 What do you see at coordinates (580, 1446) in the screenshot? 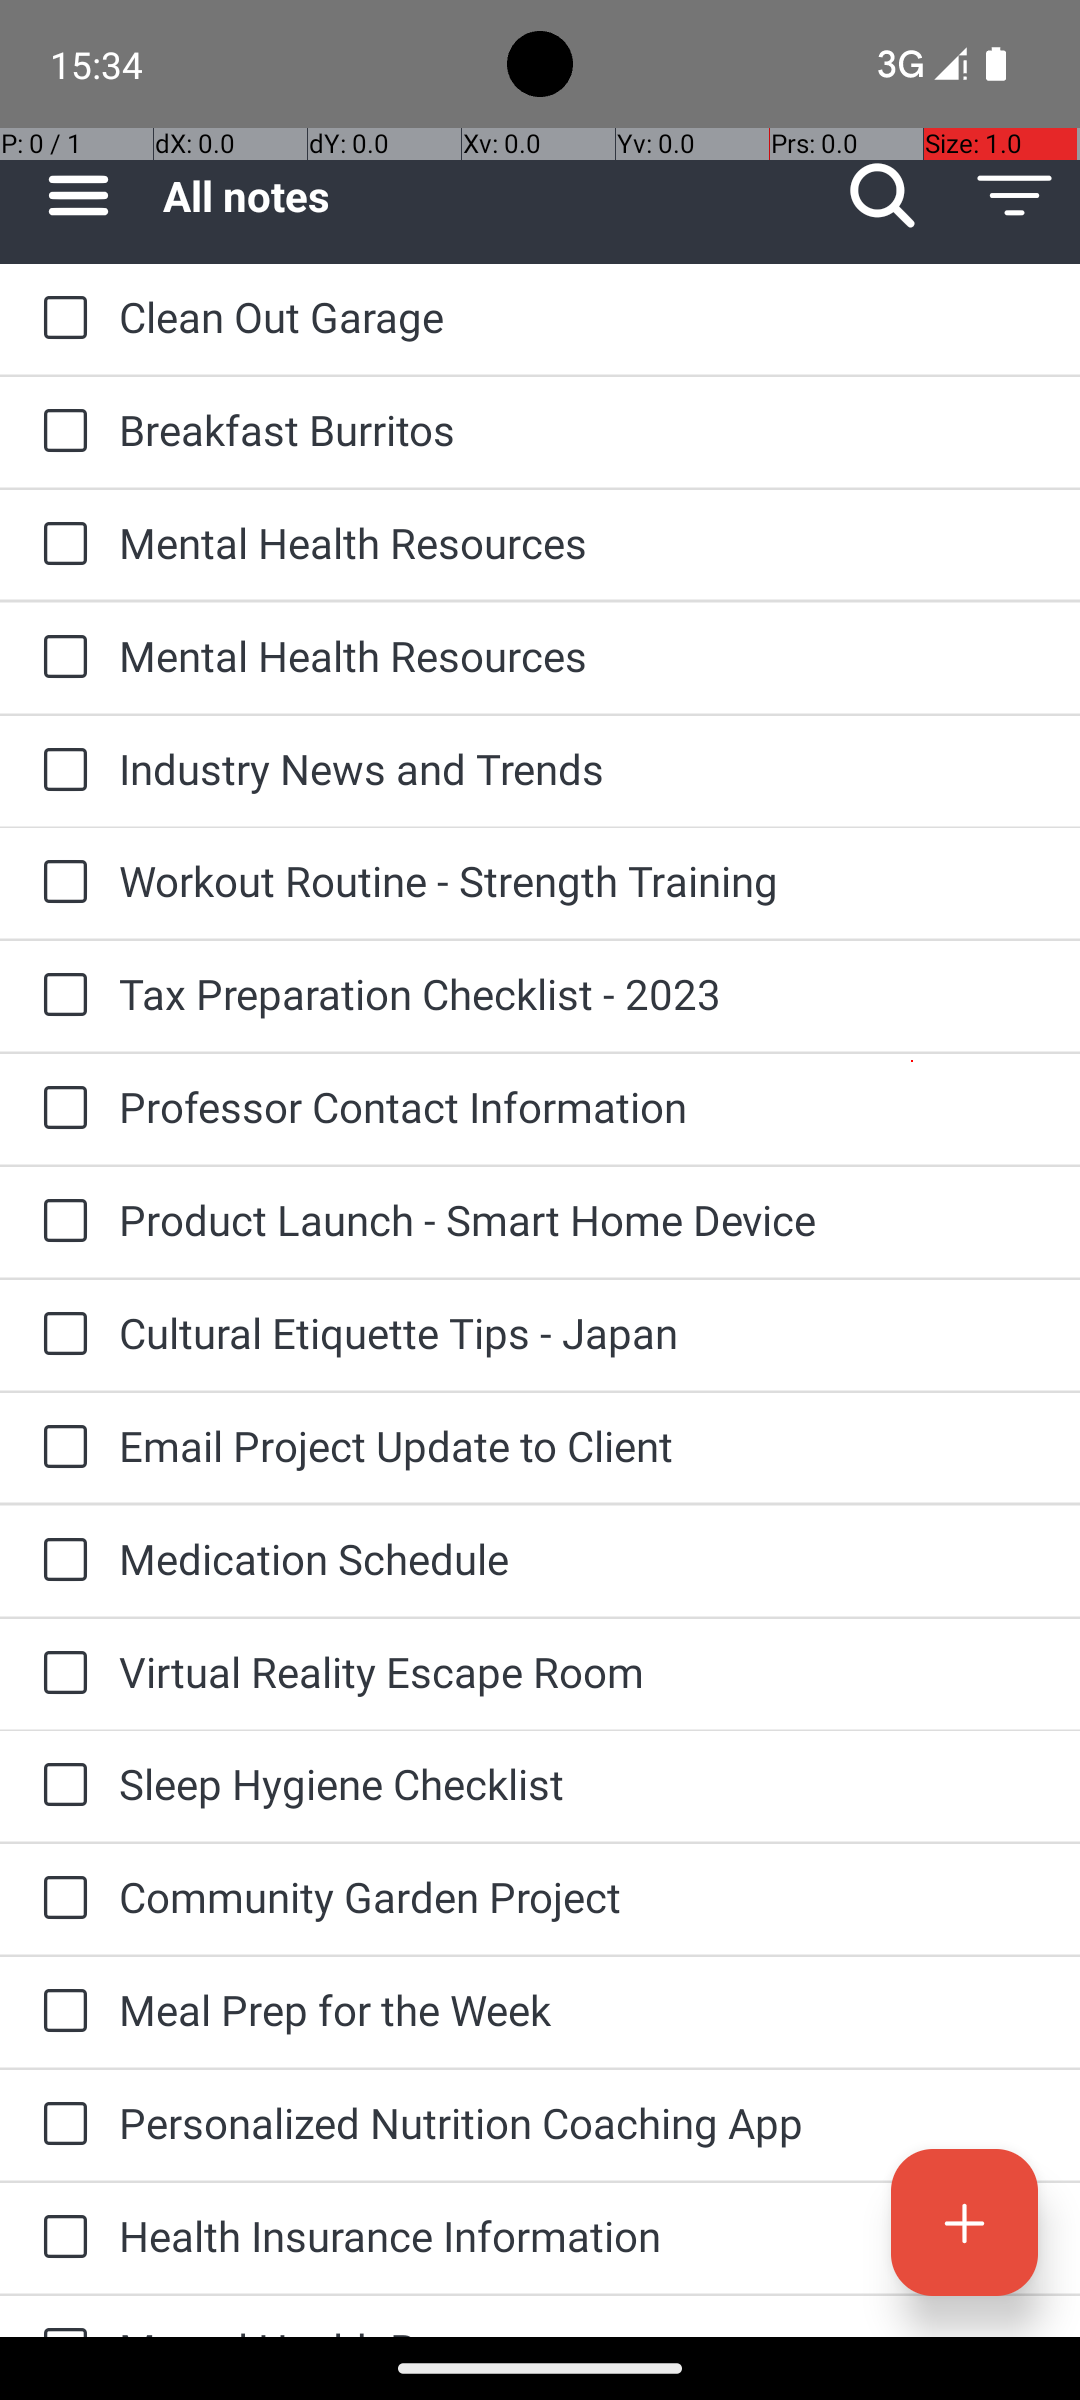
I see `Email Project Update to Client` at bounding box center [580, 1446].